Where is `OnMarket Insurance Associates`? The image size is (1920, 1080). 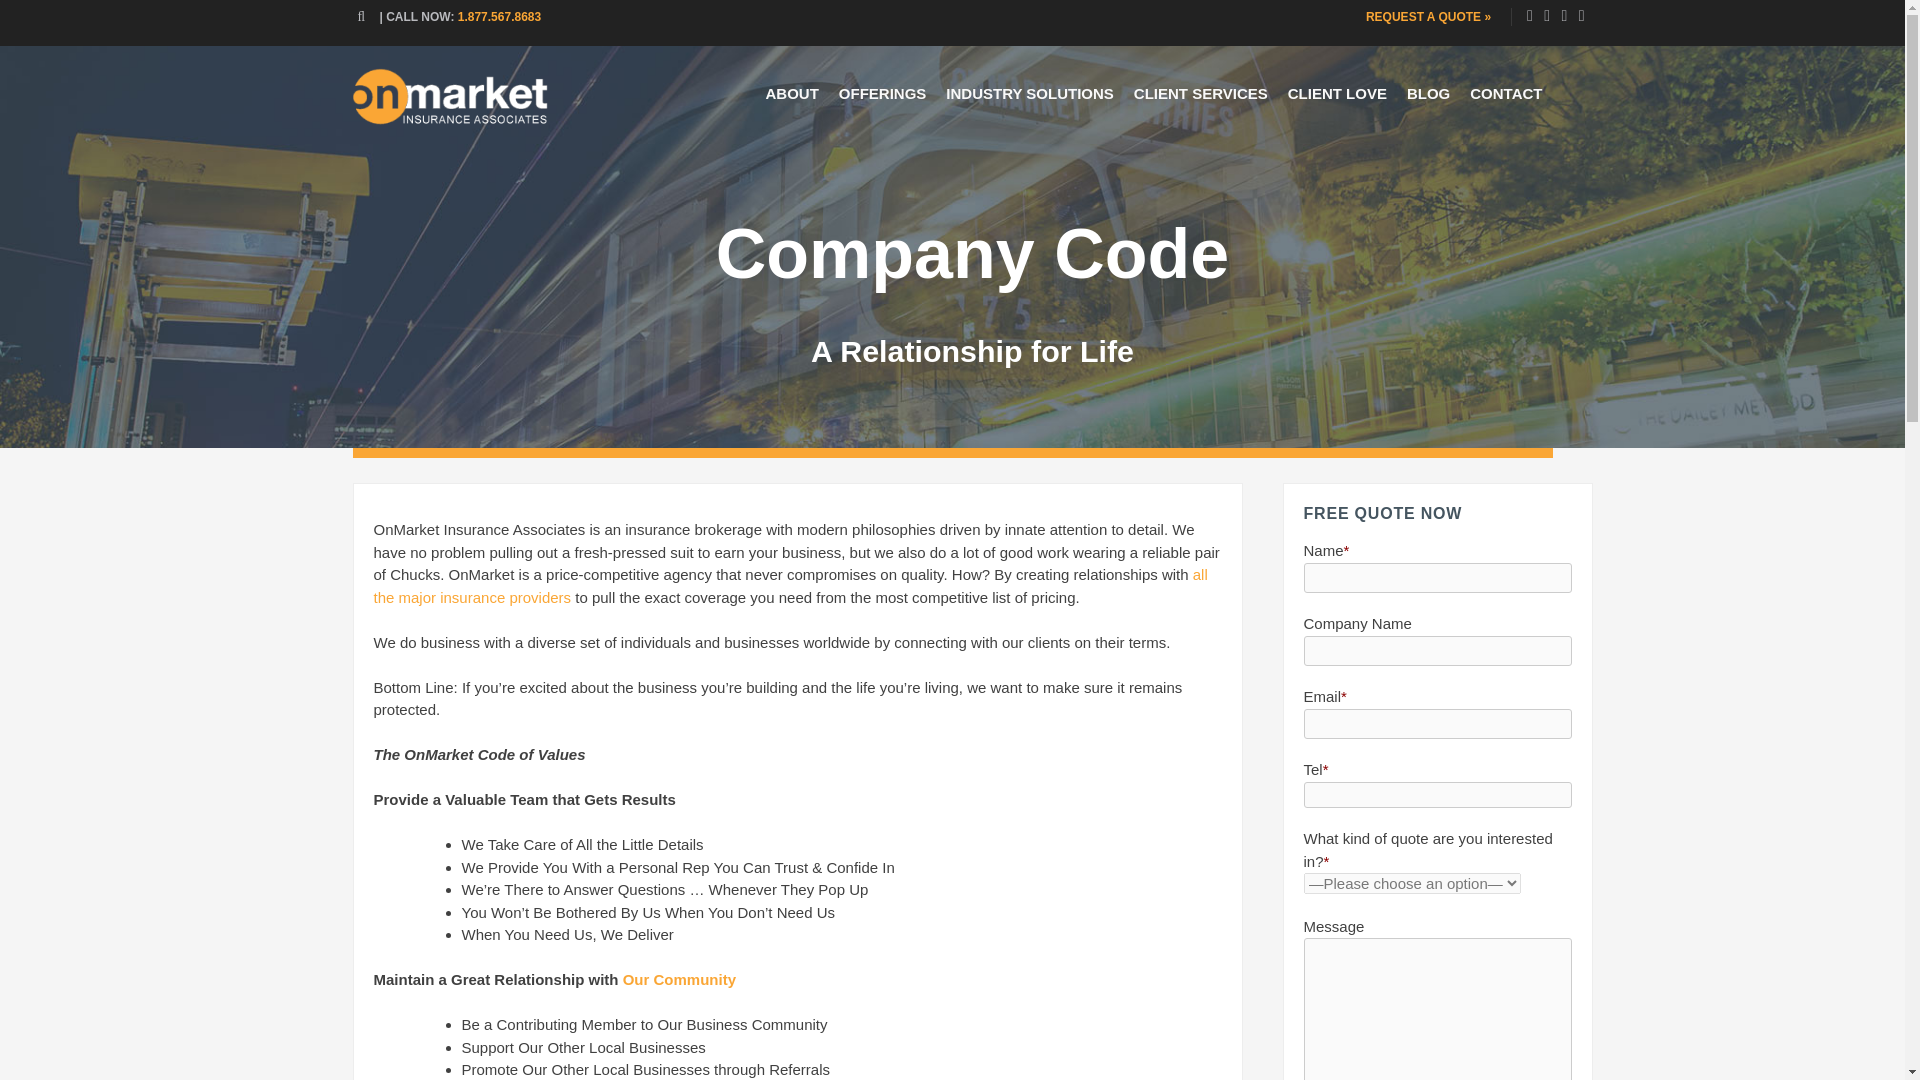
OnMarket Insurance Associates is located at coordinates (449, 120).